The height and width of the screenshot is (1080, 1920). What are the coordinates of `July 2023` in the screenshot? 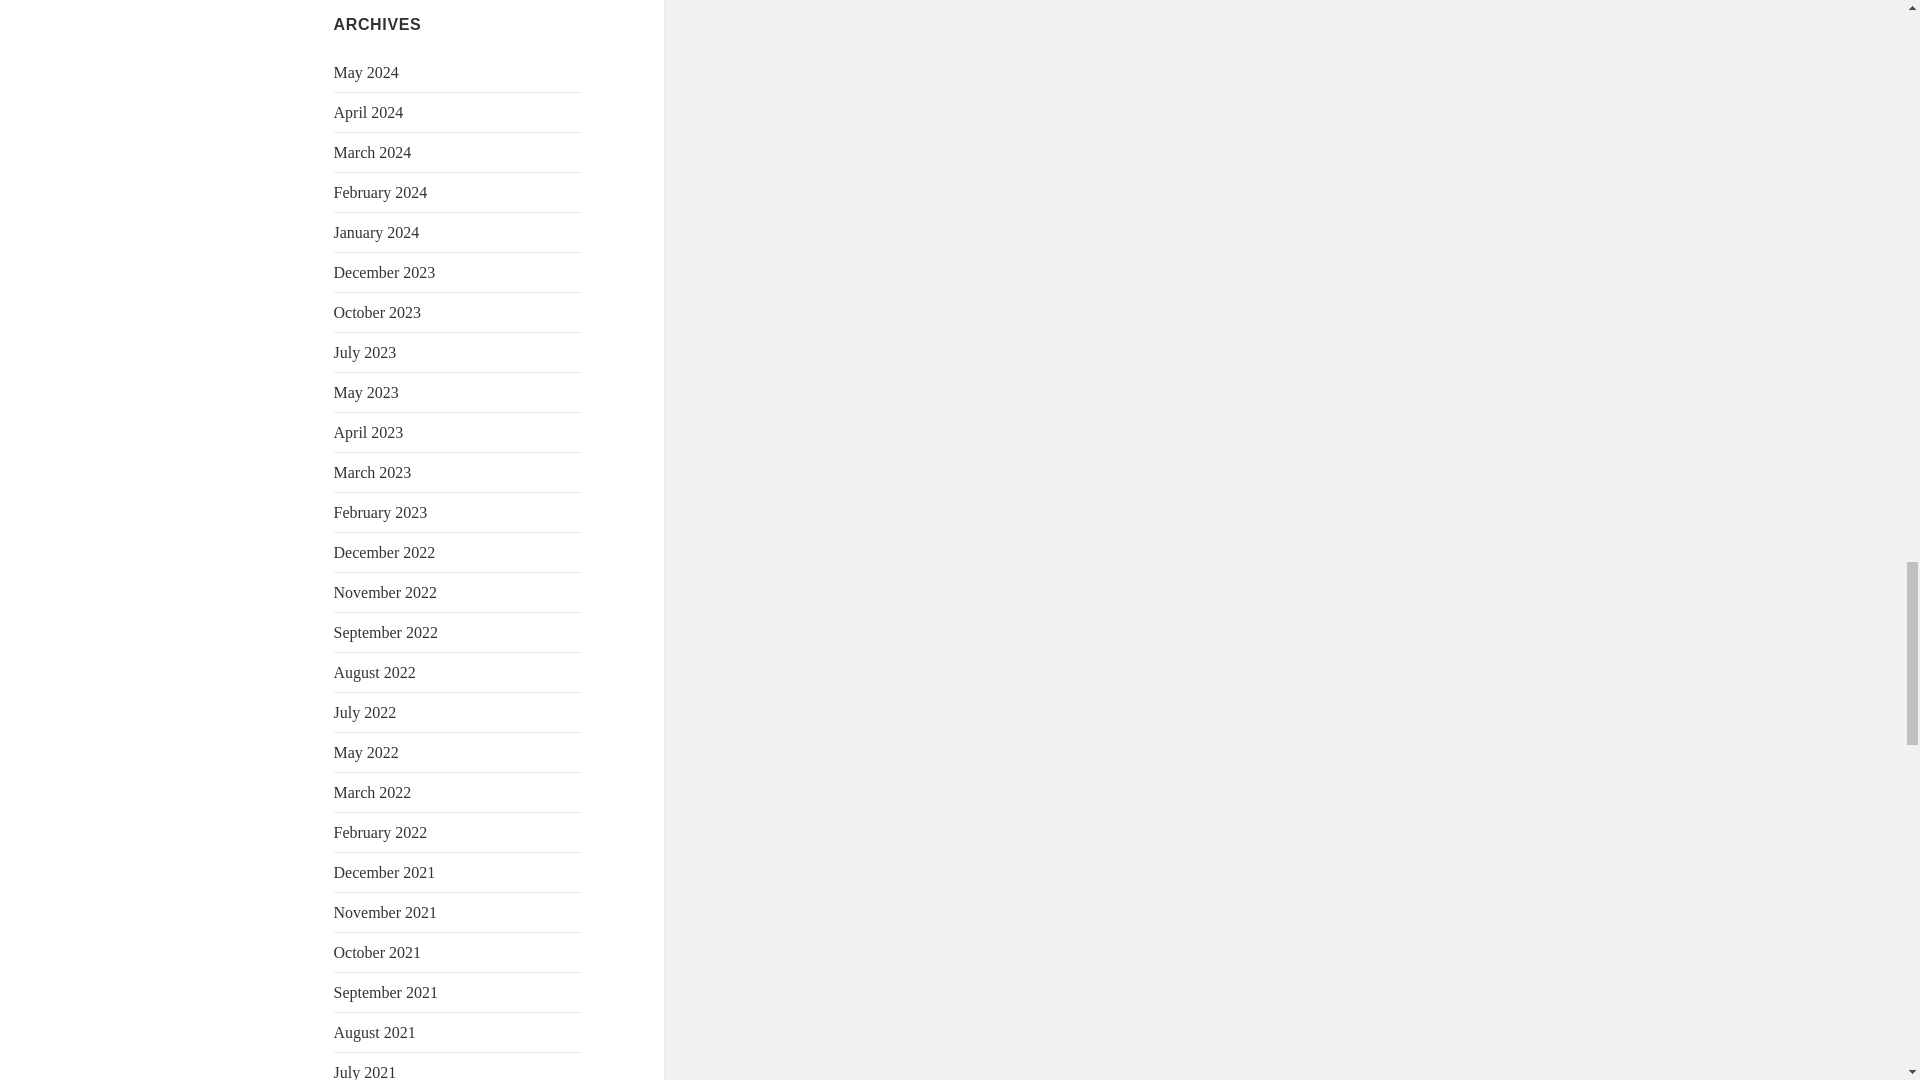 It's located at (366, 352).